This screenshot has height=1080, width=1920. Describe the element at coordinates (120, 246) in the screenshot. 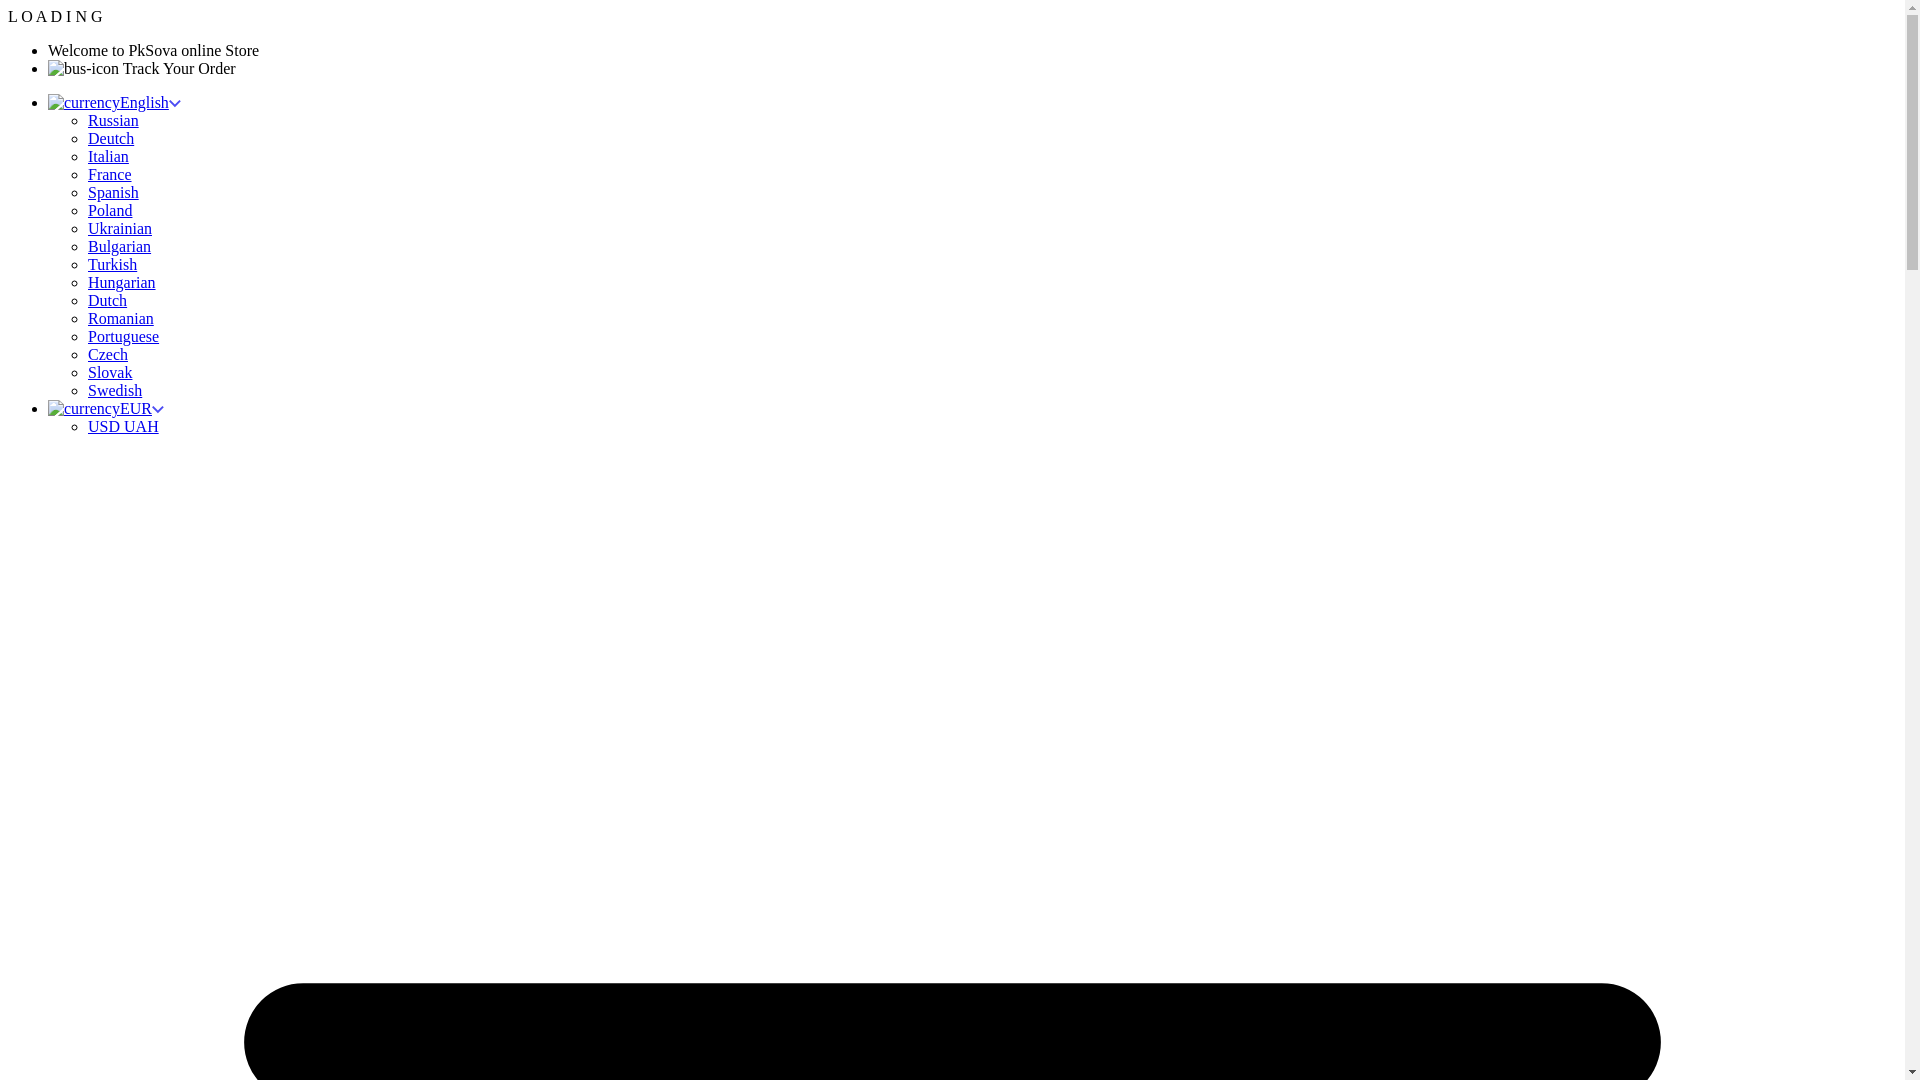

I see `Bulgarian` at that location.